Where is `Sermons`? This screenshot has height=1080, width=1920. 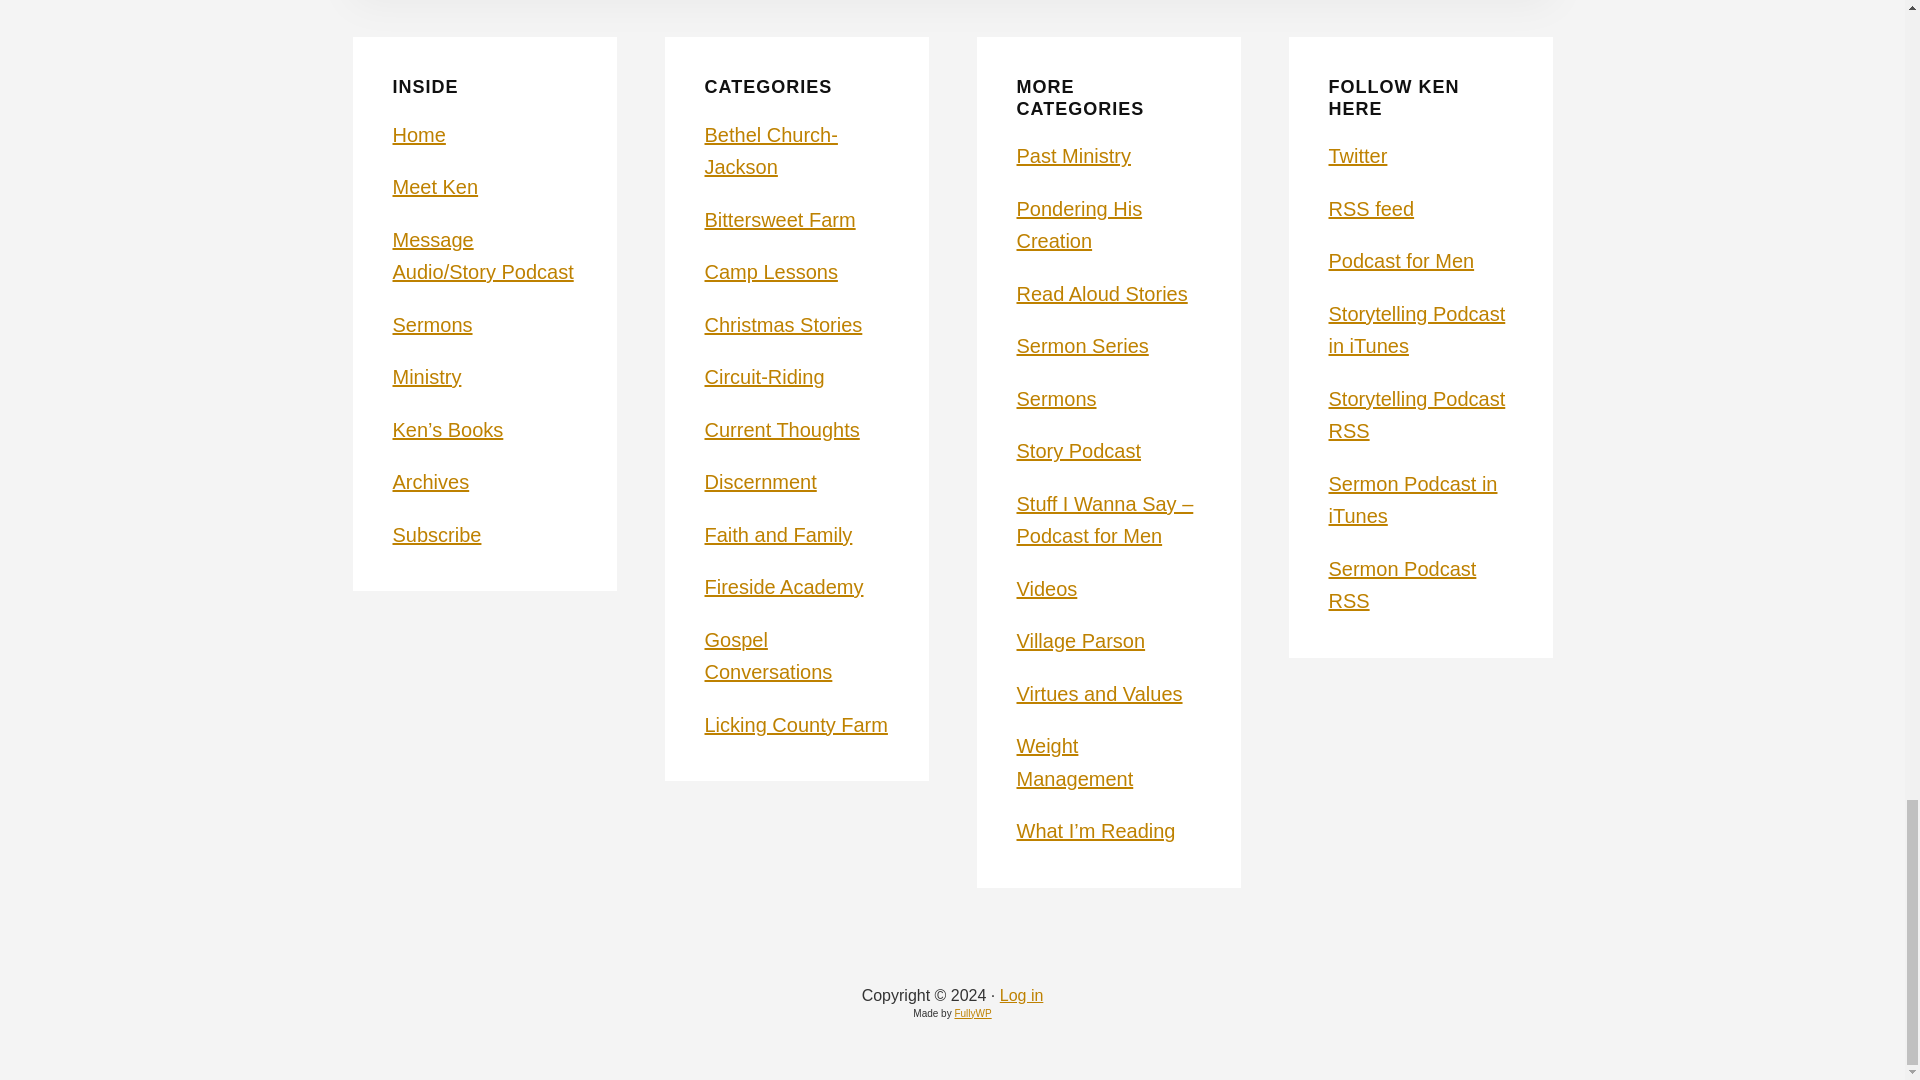 Sermons is located at coordinates (432, 324).